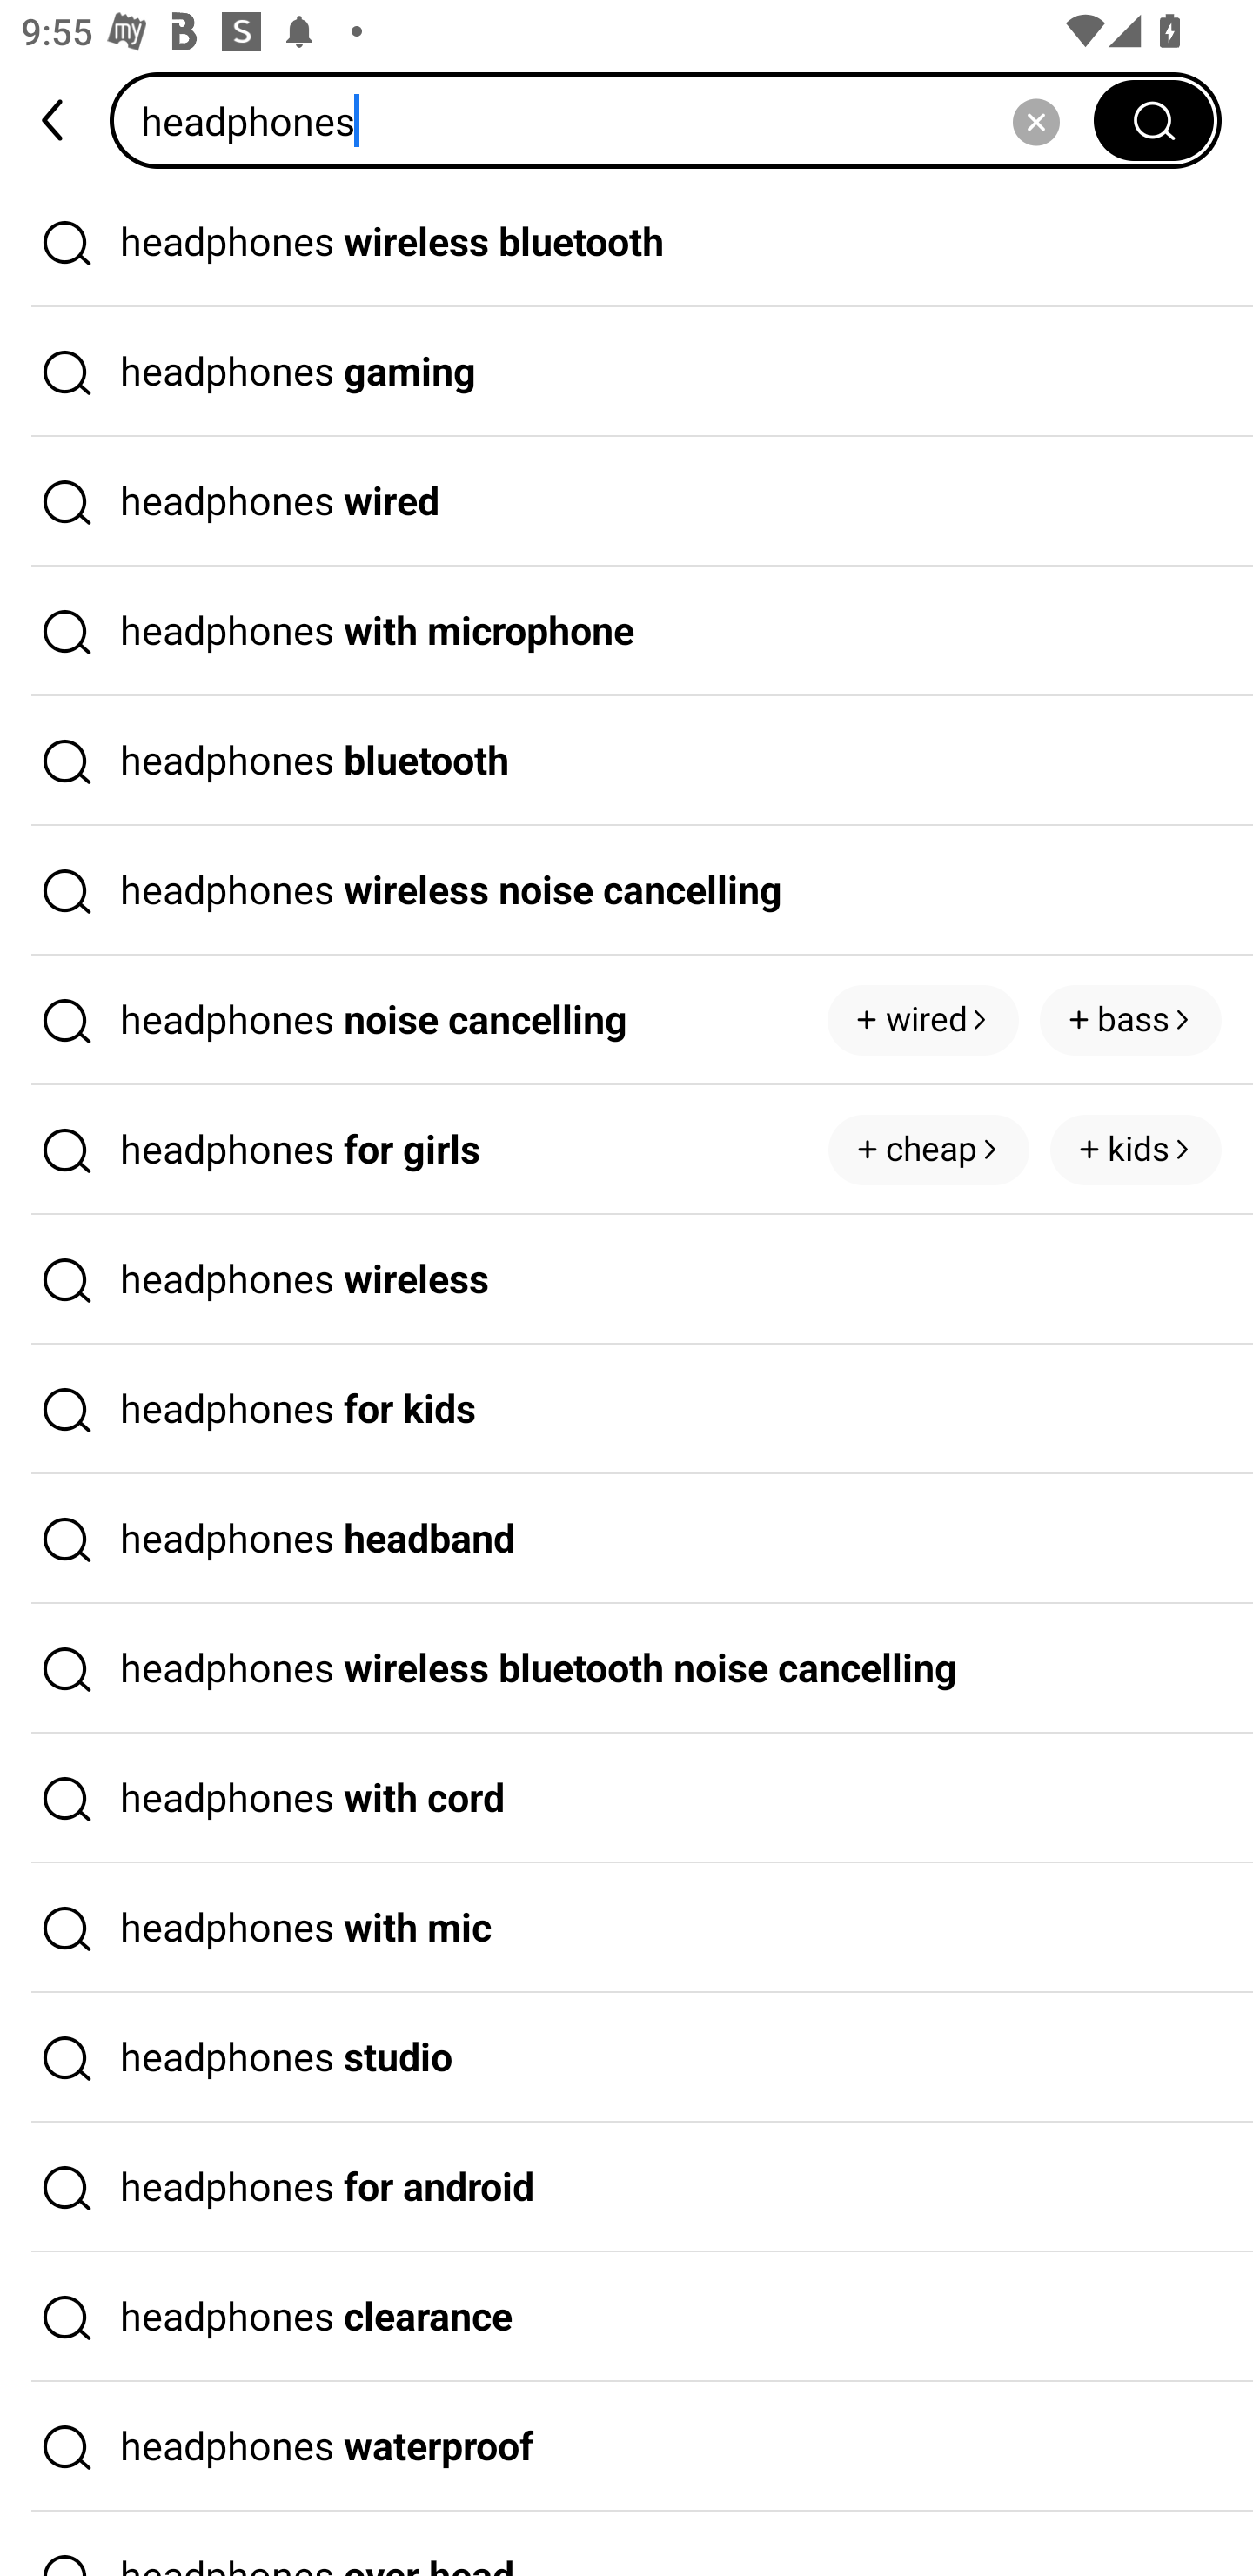 The height and width of the screenshot is (2576, 1253). What do you see at coordinates (626, 1150) in the screenshot?
I see `headphones for girls cheap kids` at bounding box center [626, 1150].